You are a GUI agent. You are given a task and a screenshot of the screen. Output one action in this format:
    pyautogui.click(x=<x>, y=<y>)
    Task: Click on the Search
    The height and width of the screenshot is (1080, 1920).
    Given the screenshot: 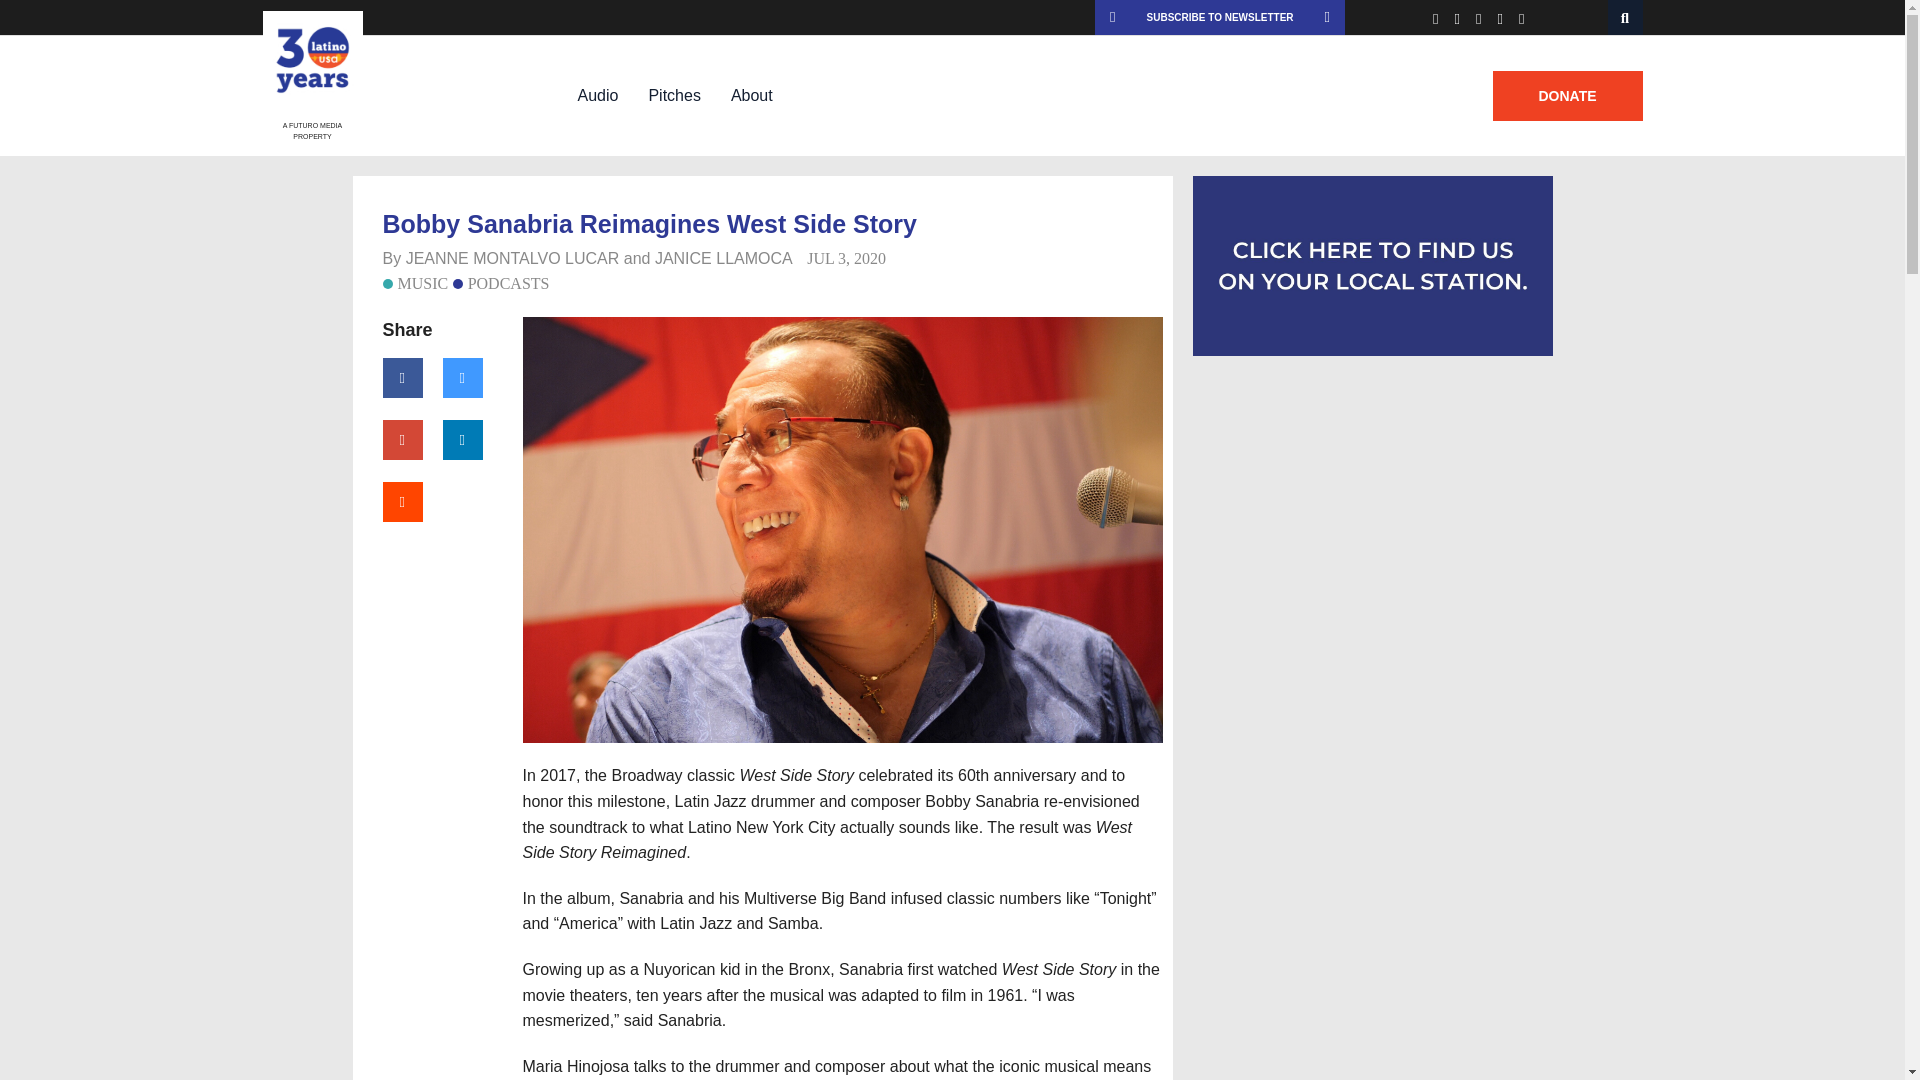 What is the action you would take?
    pyautogui.click(x=1626, y=17)
    